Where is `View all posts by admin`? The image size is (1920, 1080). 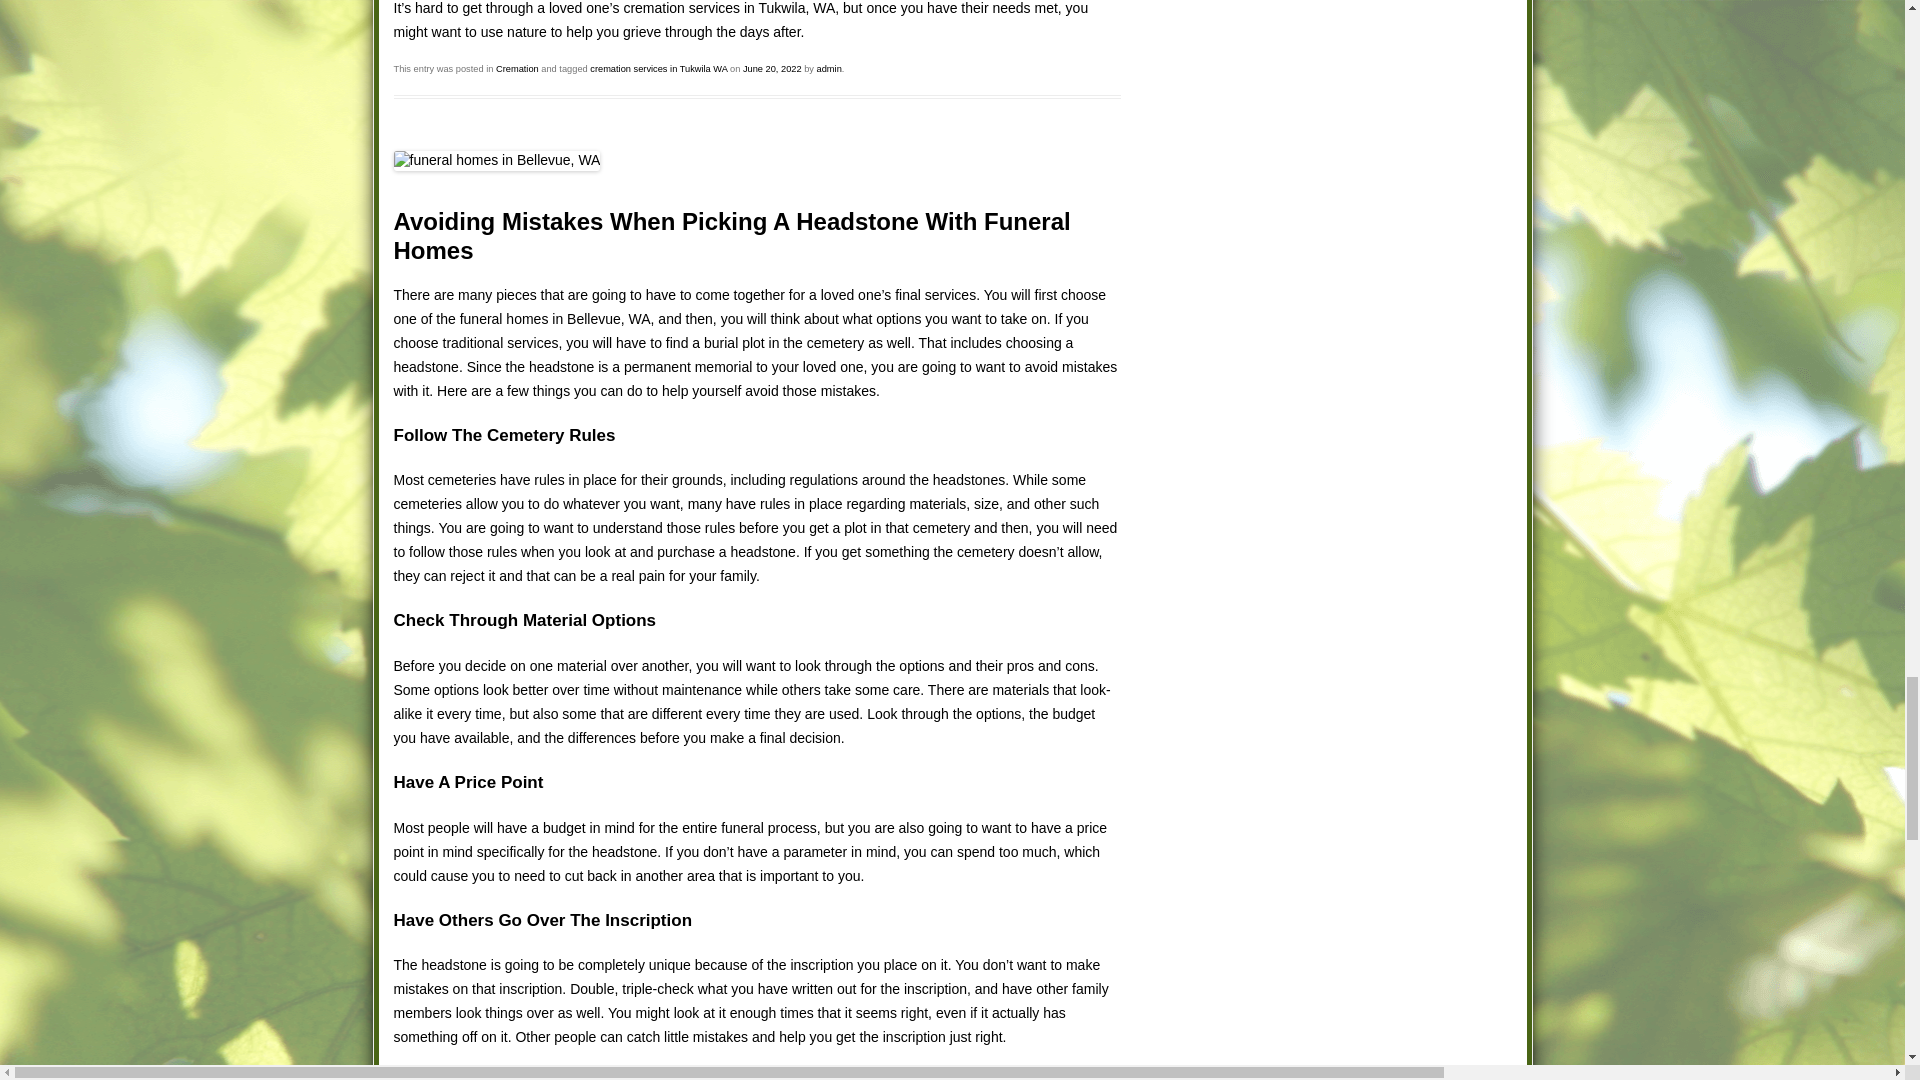 View all posts by admin is located at coordinates (830, 68).